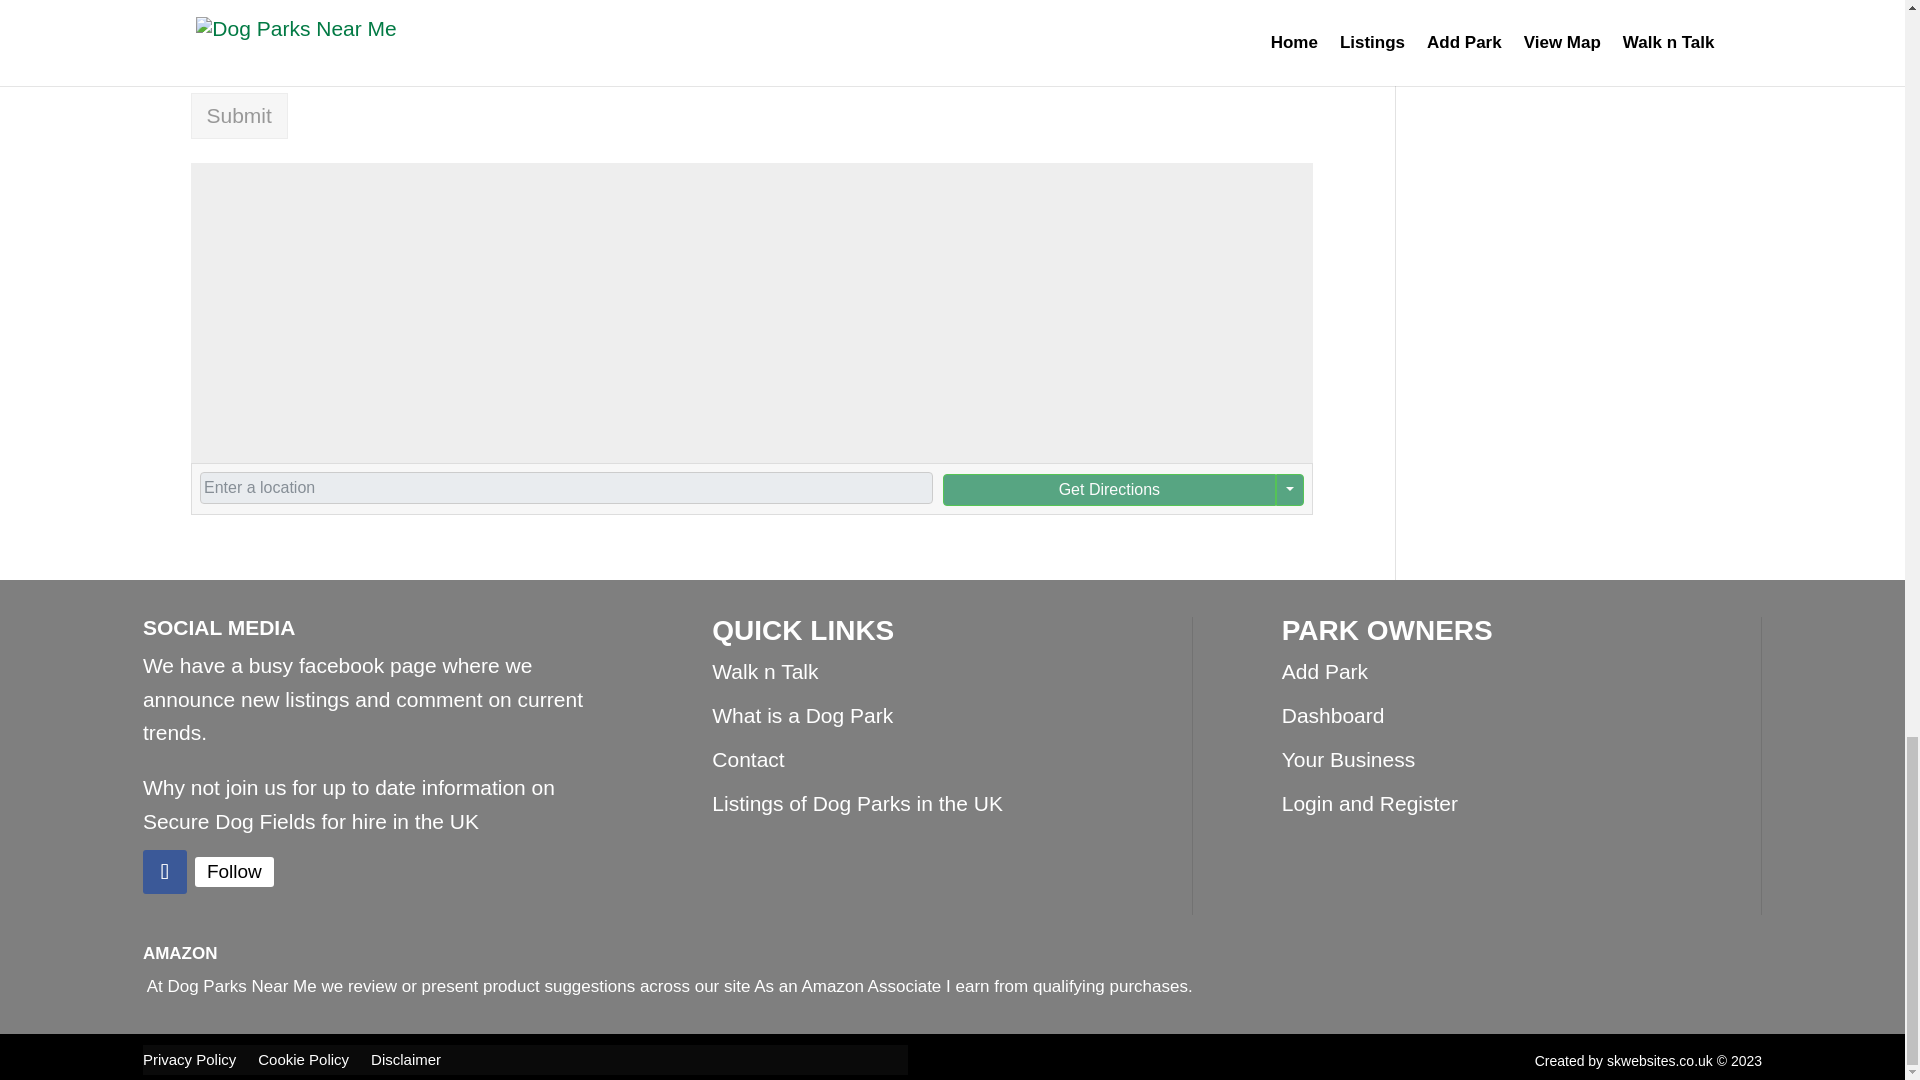  What do you see at coordinates (1108, 490) in the screenshot?
I see `Get Directions` at bounding box center [1108, 490].